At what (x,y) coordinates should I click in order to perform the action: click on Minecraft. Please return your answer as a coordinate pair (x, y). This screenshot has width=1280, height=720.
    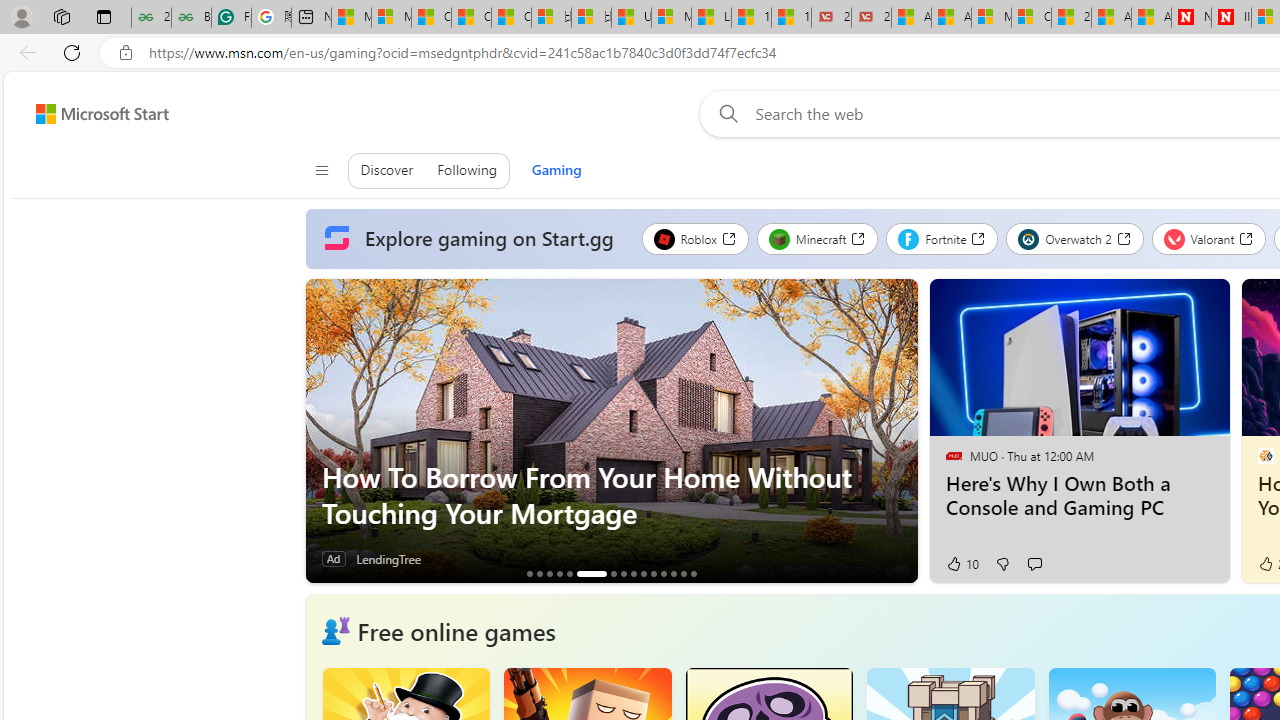
    Looking at the image, I should click on (817, 238).